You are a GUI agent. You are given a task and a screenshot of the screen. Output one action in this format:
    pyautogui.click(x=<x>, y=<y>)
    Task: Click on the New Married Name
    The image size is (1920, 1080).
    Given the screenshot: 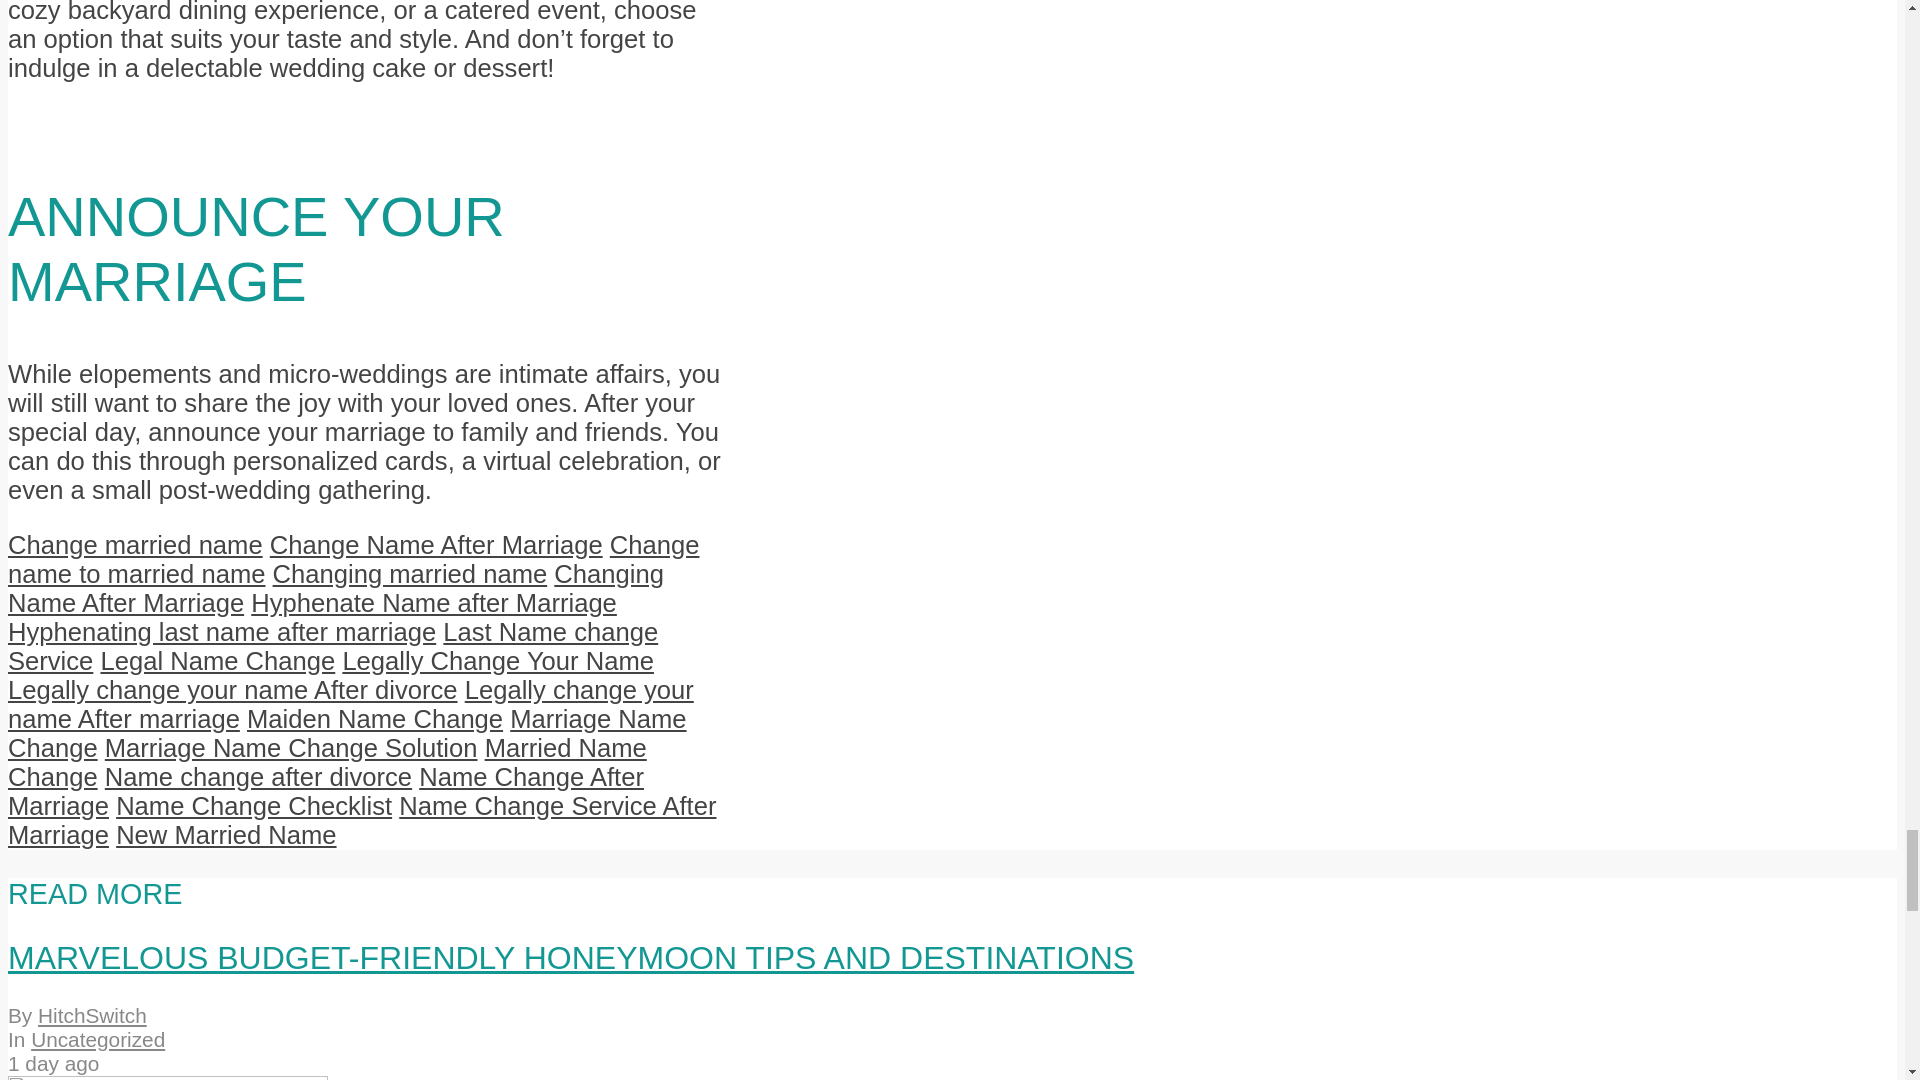 What is the action you would take?
    pyautogui.click(x=226, y=834)
    